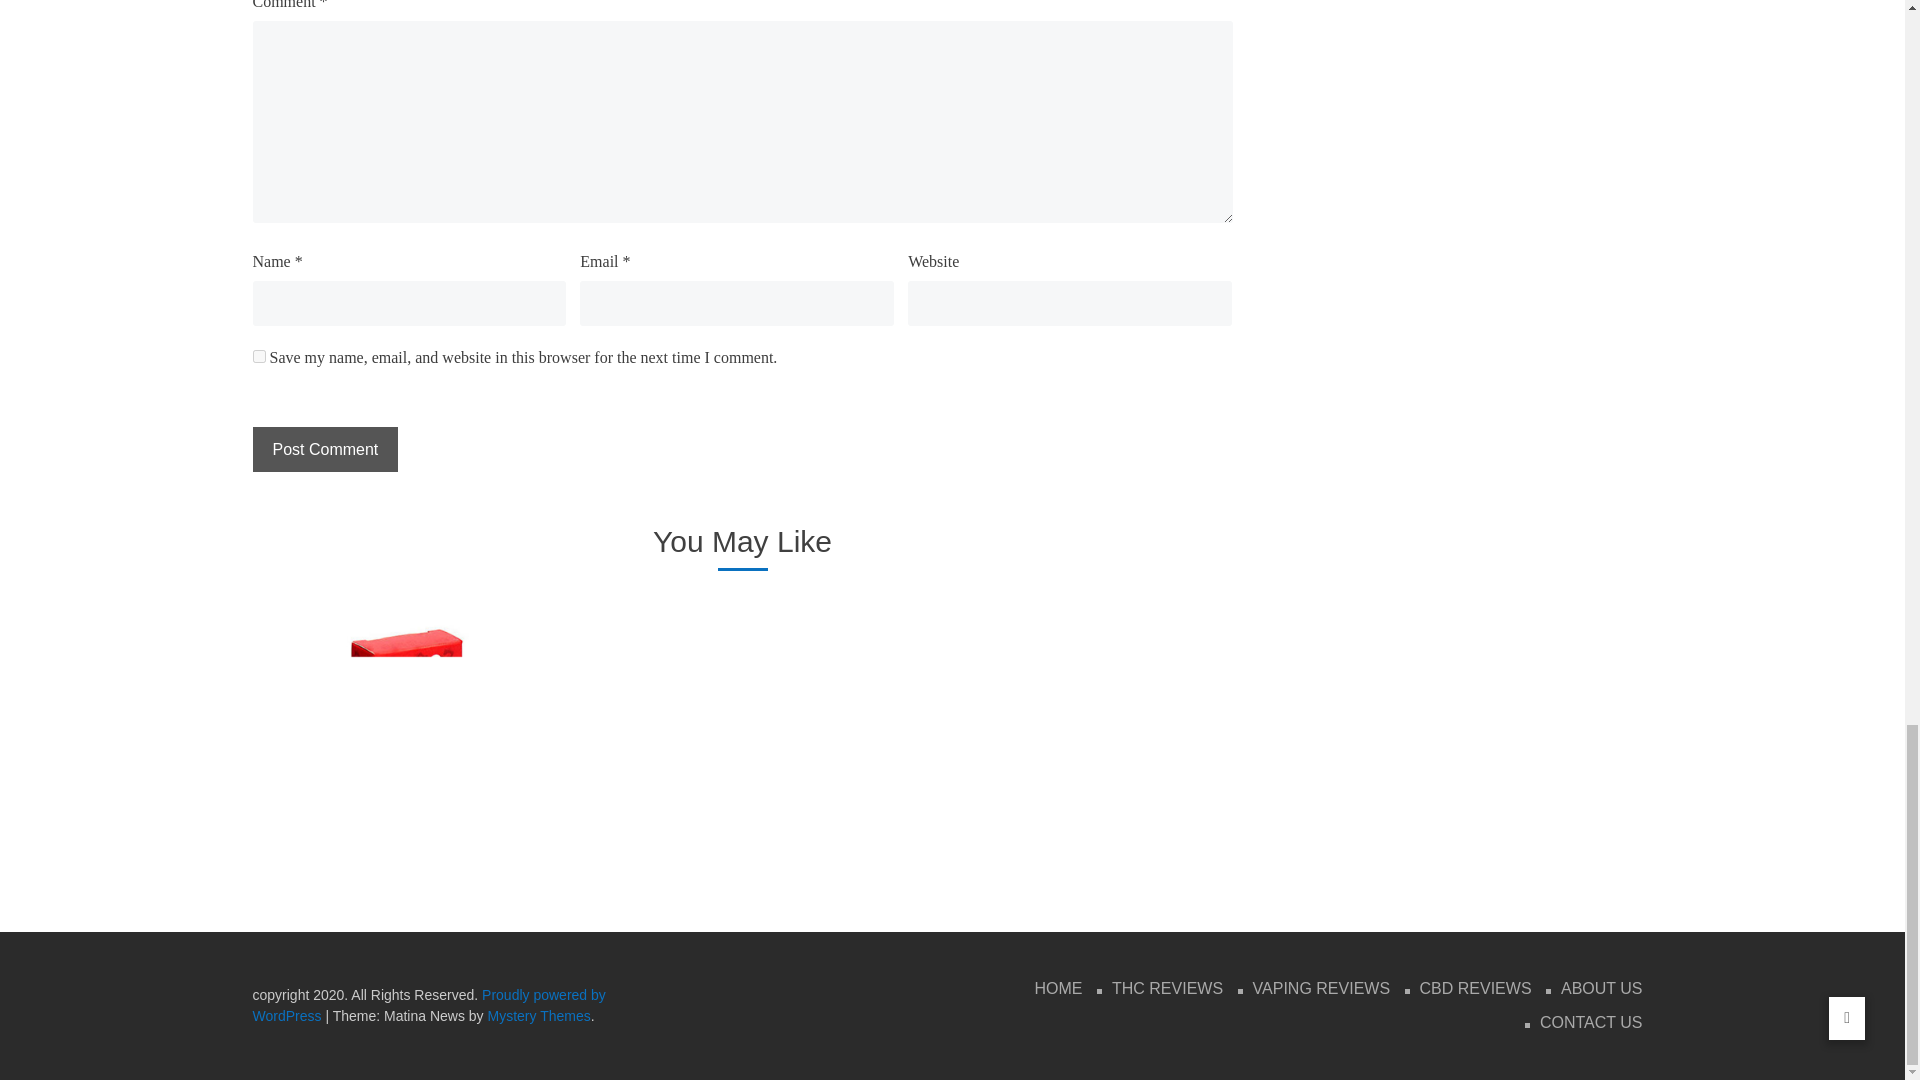  What do you see at coordinates (1167, 989) in the screenshot?
I see `THC REVIEWS` at bounding box center [1167, 989].